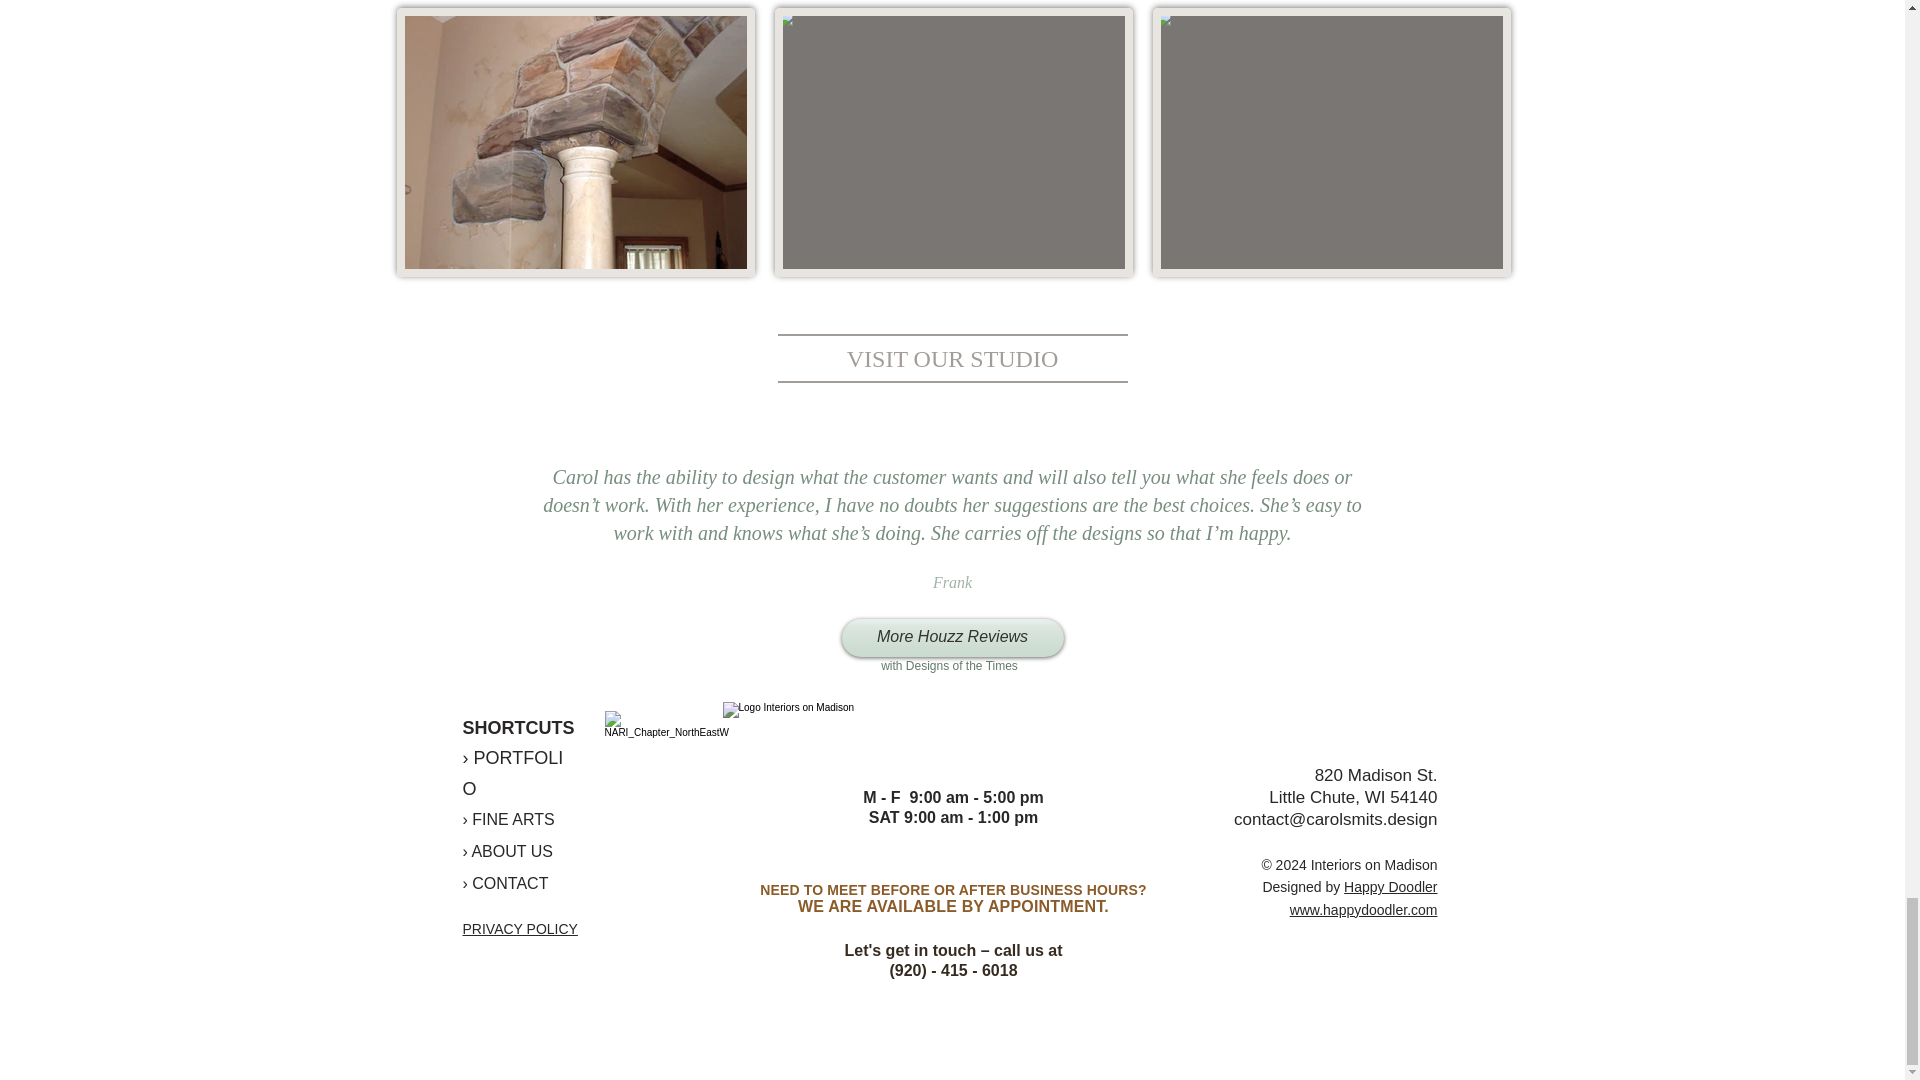  What do you see at coordinates (952, 358) in the screenshot?
I see `VISIT OUR STUDIO` at bounding box center [952, 358].